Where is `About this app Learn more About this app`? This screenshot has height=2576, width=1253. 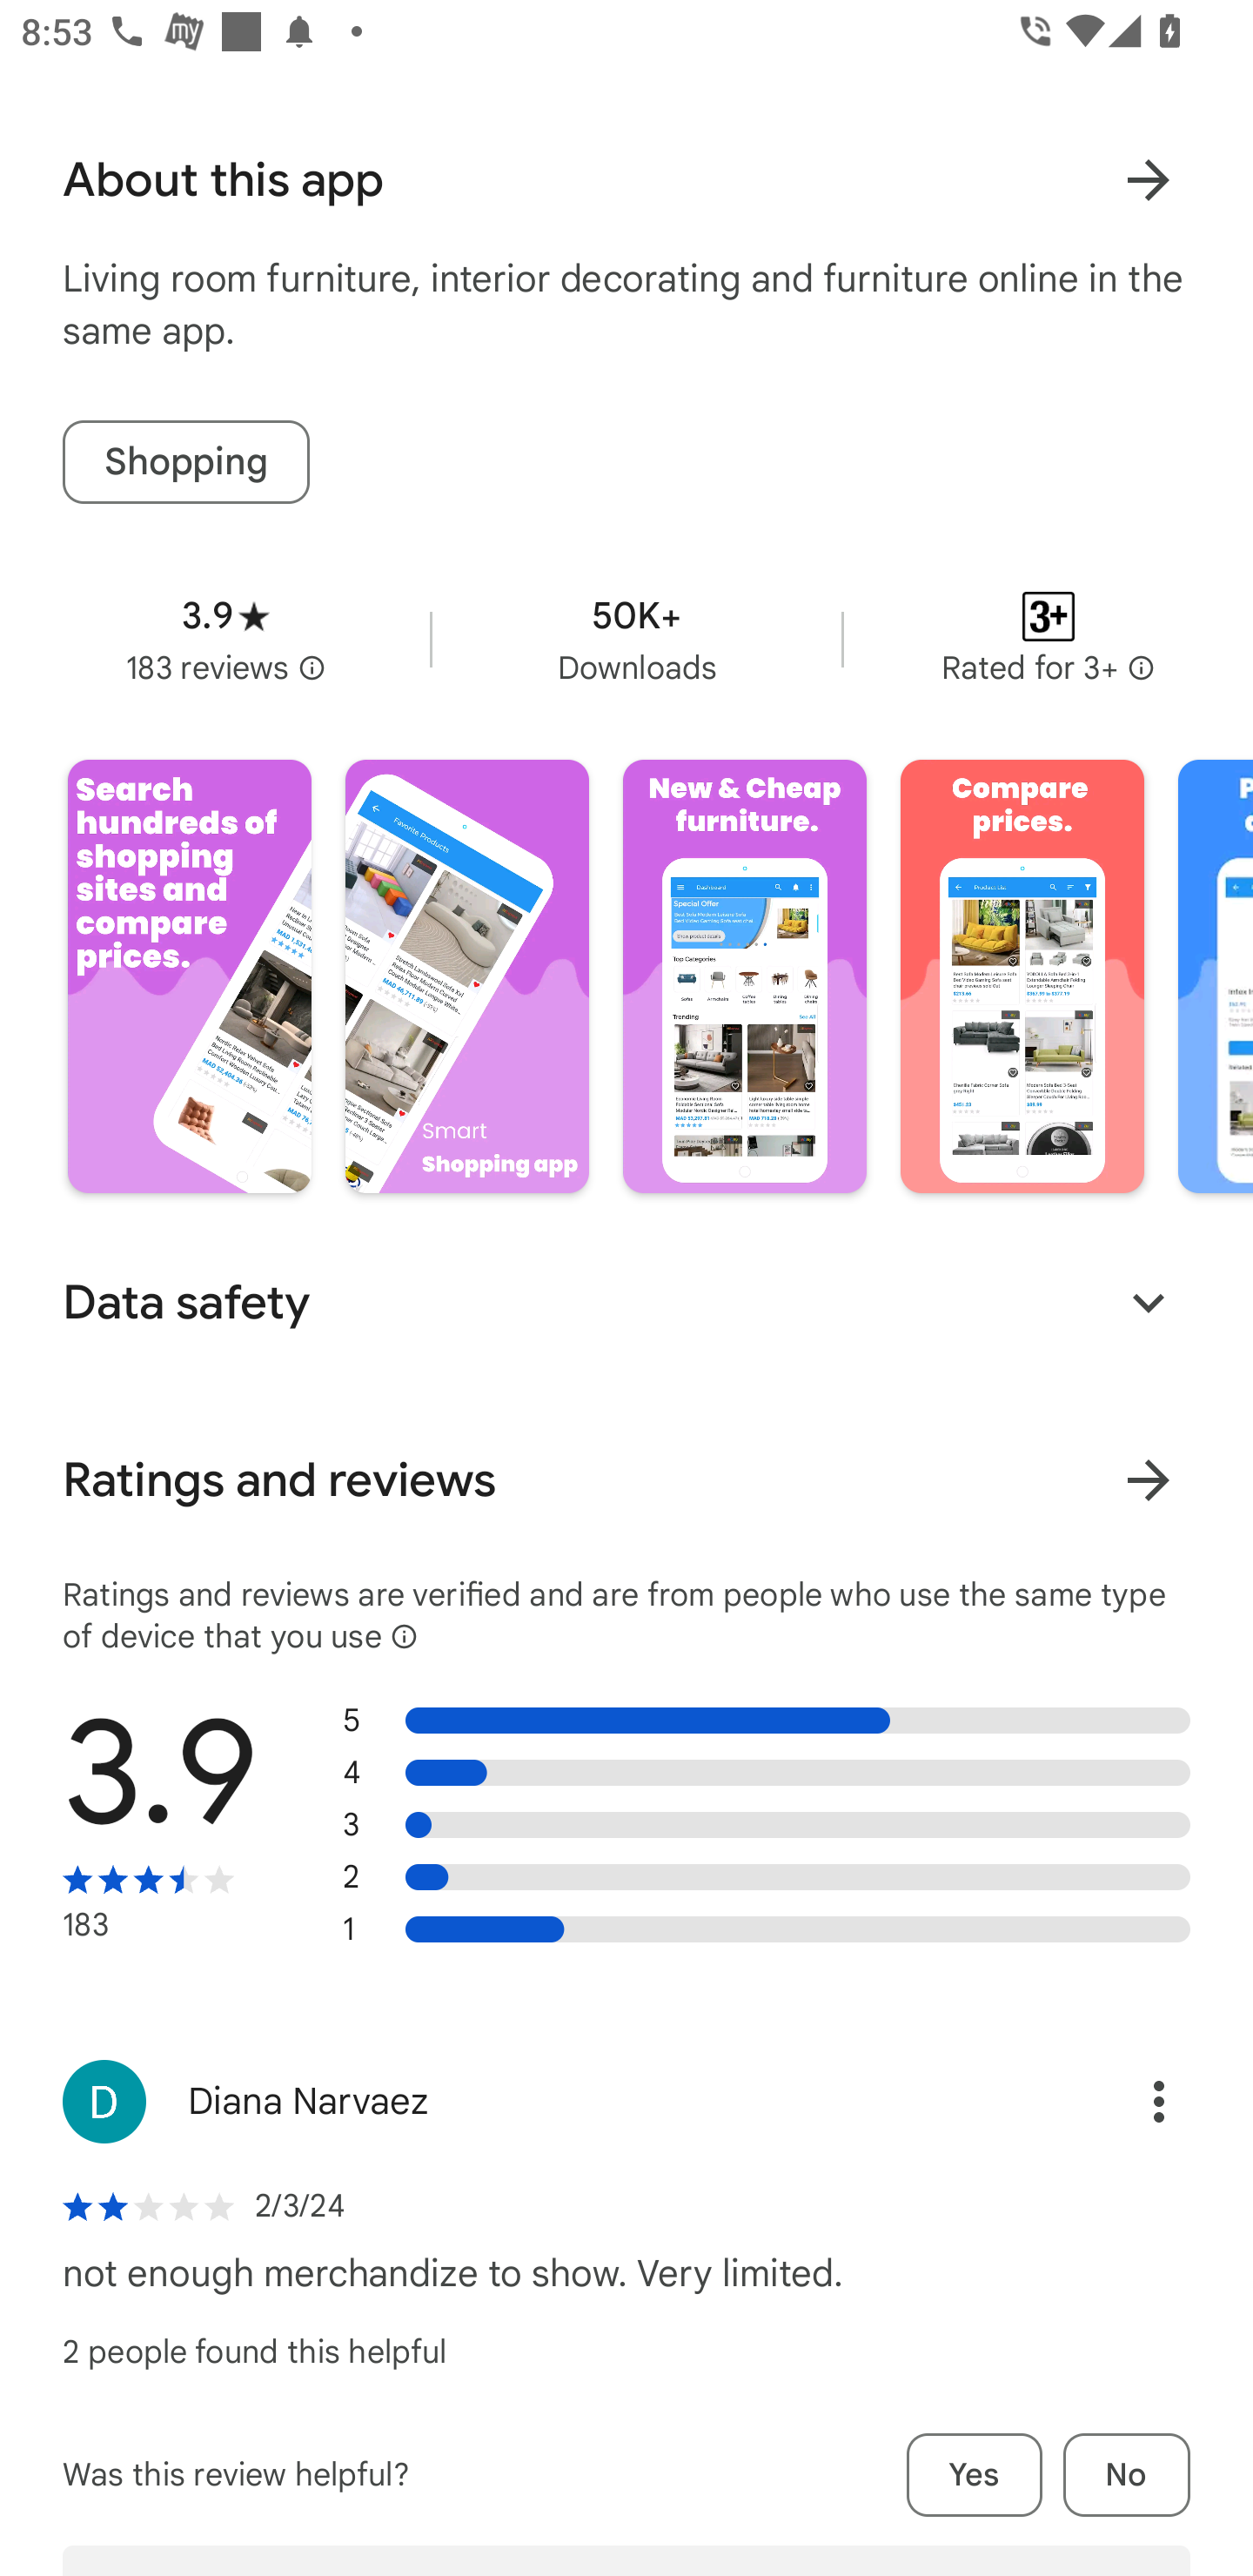
About this app Learn more About this app is located at coordinates (626, 180).